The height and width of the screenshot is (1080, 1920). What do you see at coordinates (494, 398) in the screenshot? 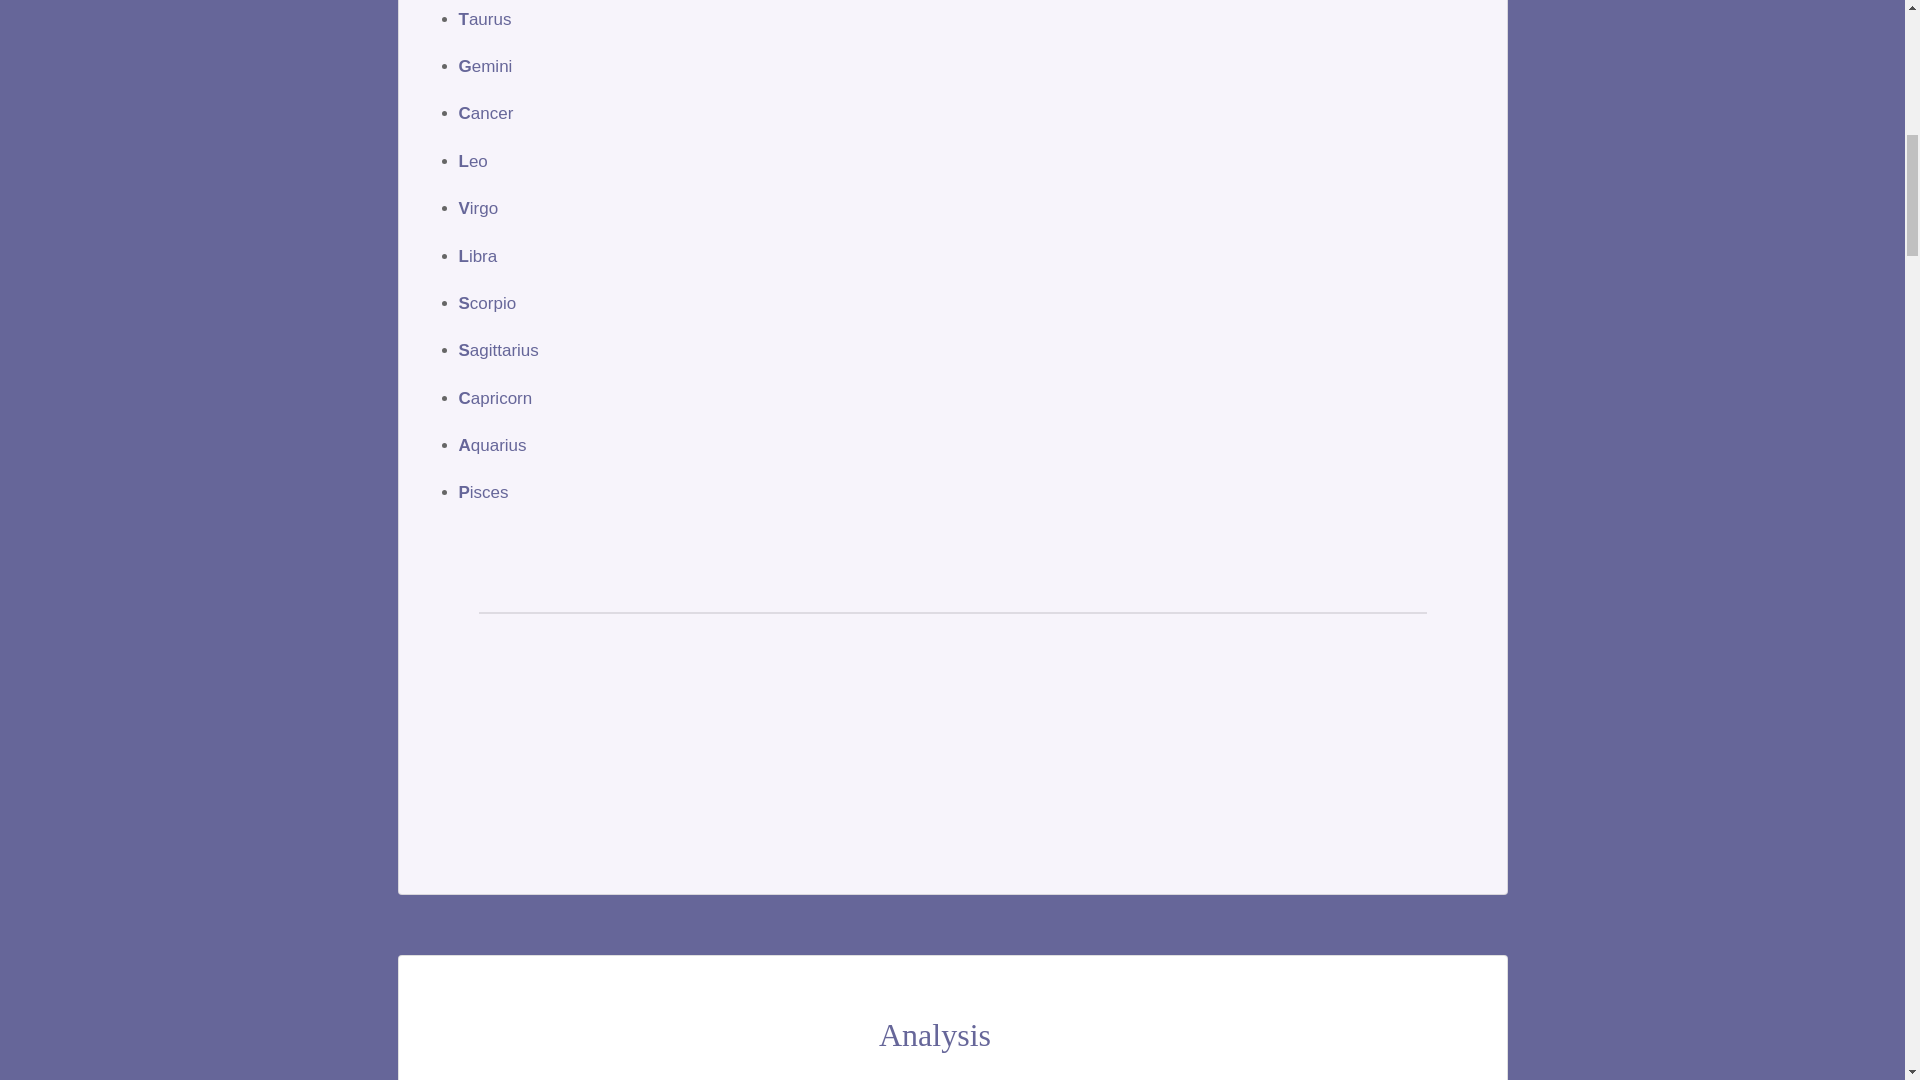
I see `Capricorn` at bounding box center [494, 398].